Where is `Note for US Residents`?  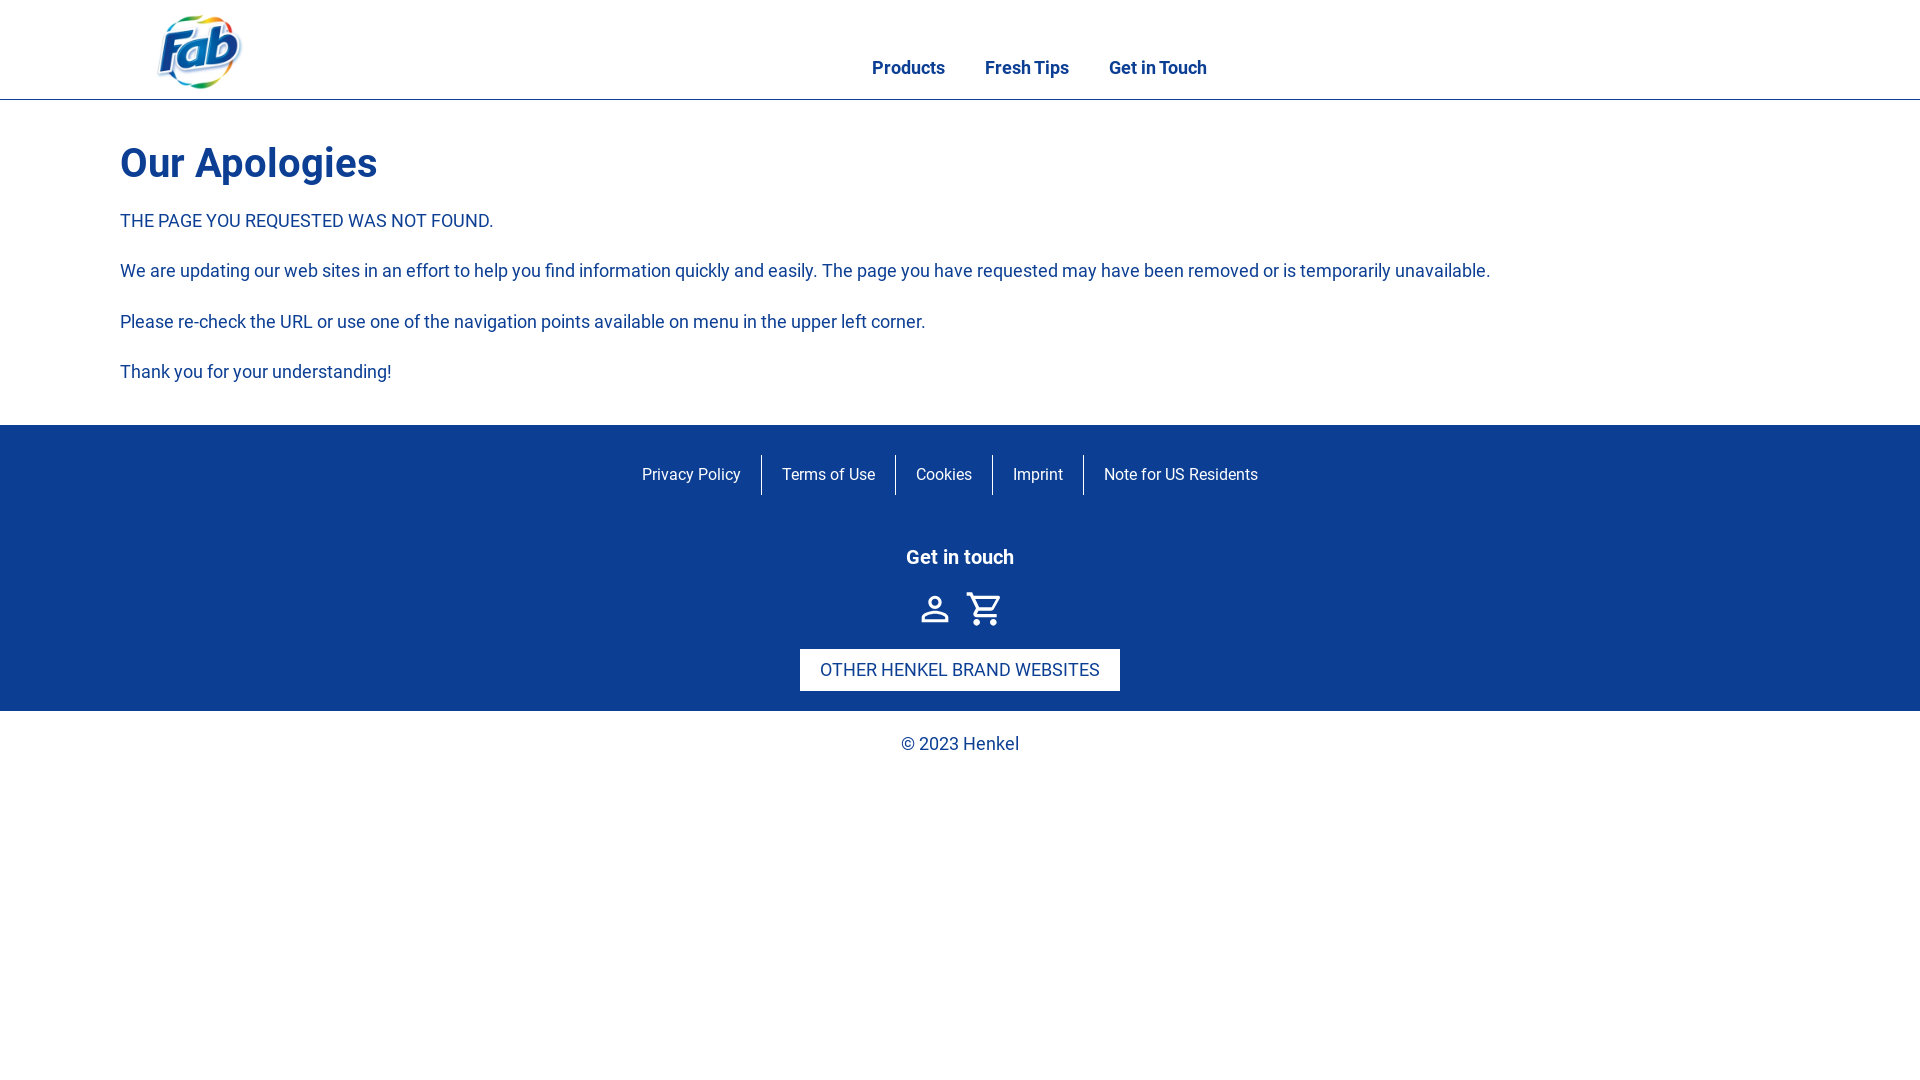
Note for US Residents is located at coordinates (1181, 475).